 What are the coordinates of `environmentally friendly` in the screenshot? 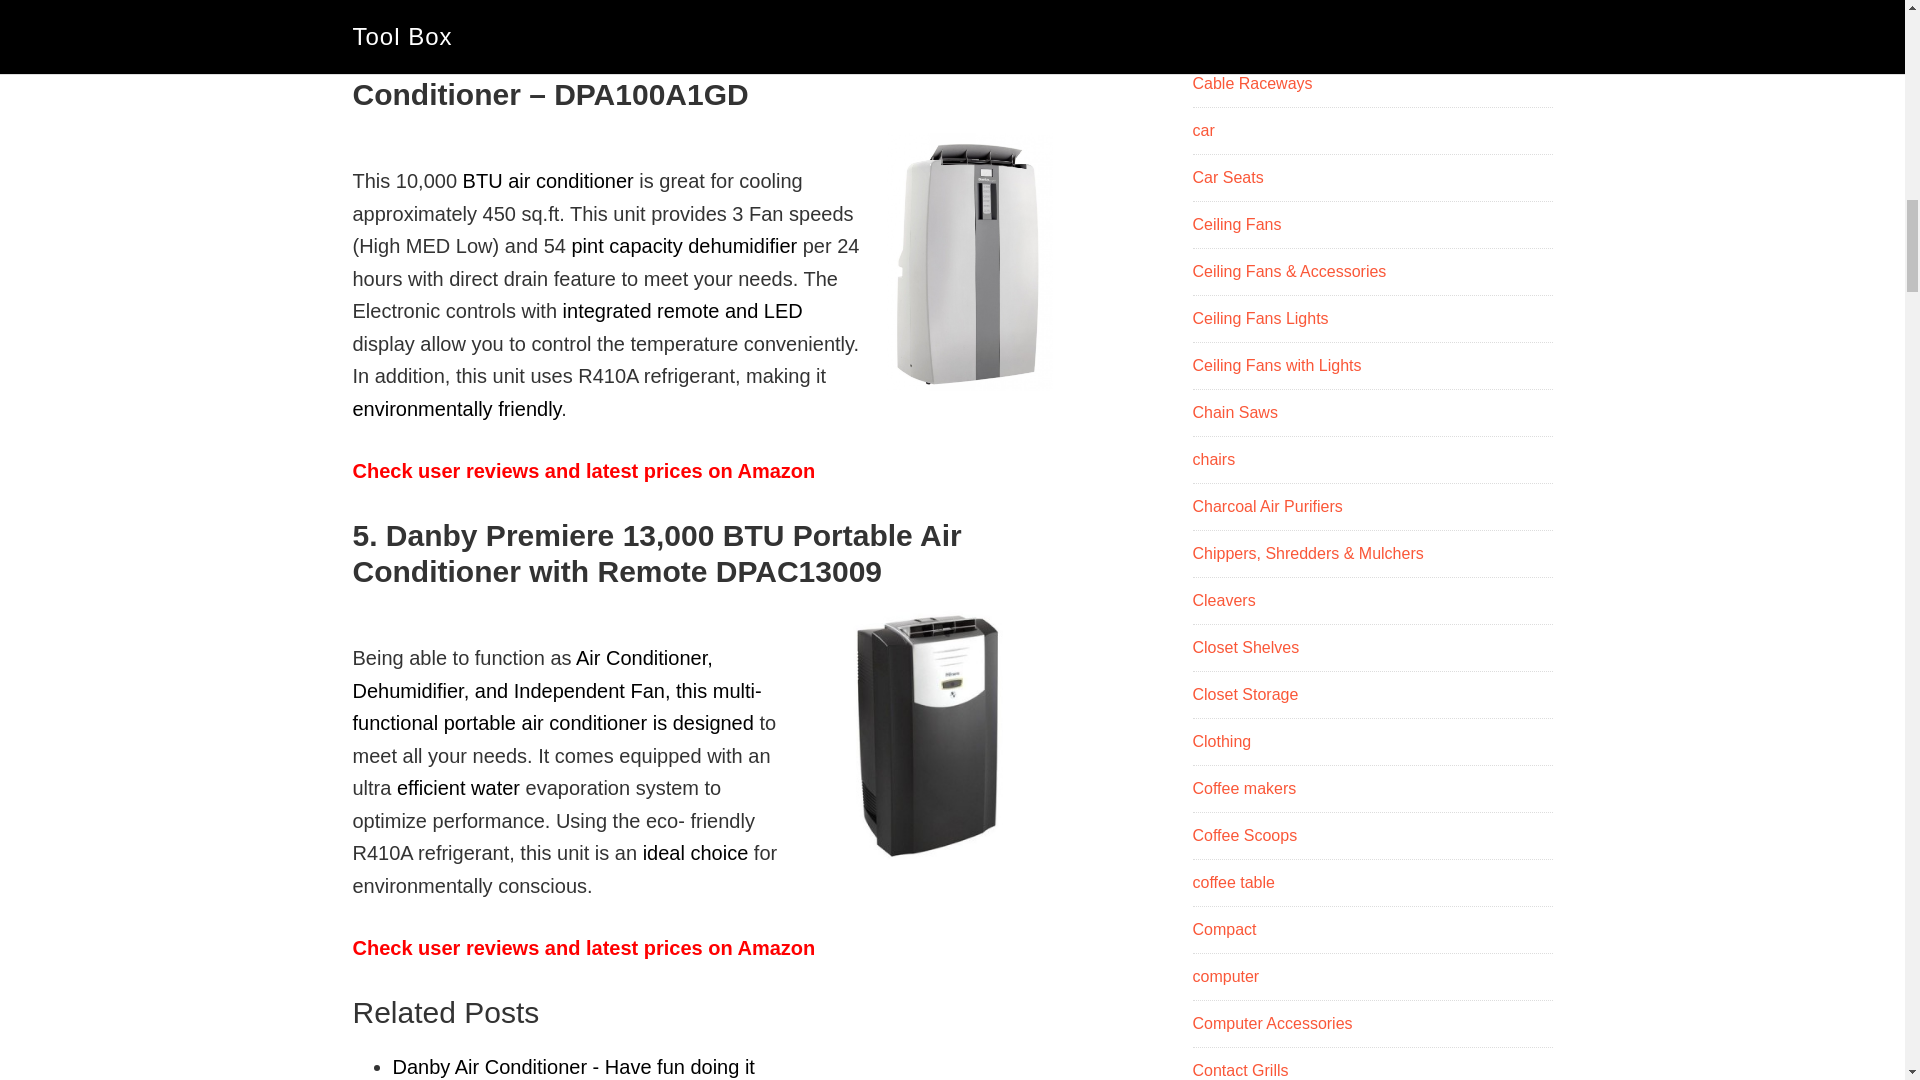 It's located at (456, 409).